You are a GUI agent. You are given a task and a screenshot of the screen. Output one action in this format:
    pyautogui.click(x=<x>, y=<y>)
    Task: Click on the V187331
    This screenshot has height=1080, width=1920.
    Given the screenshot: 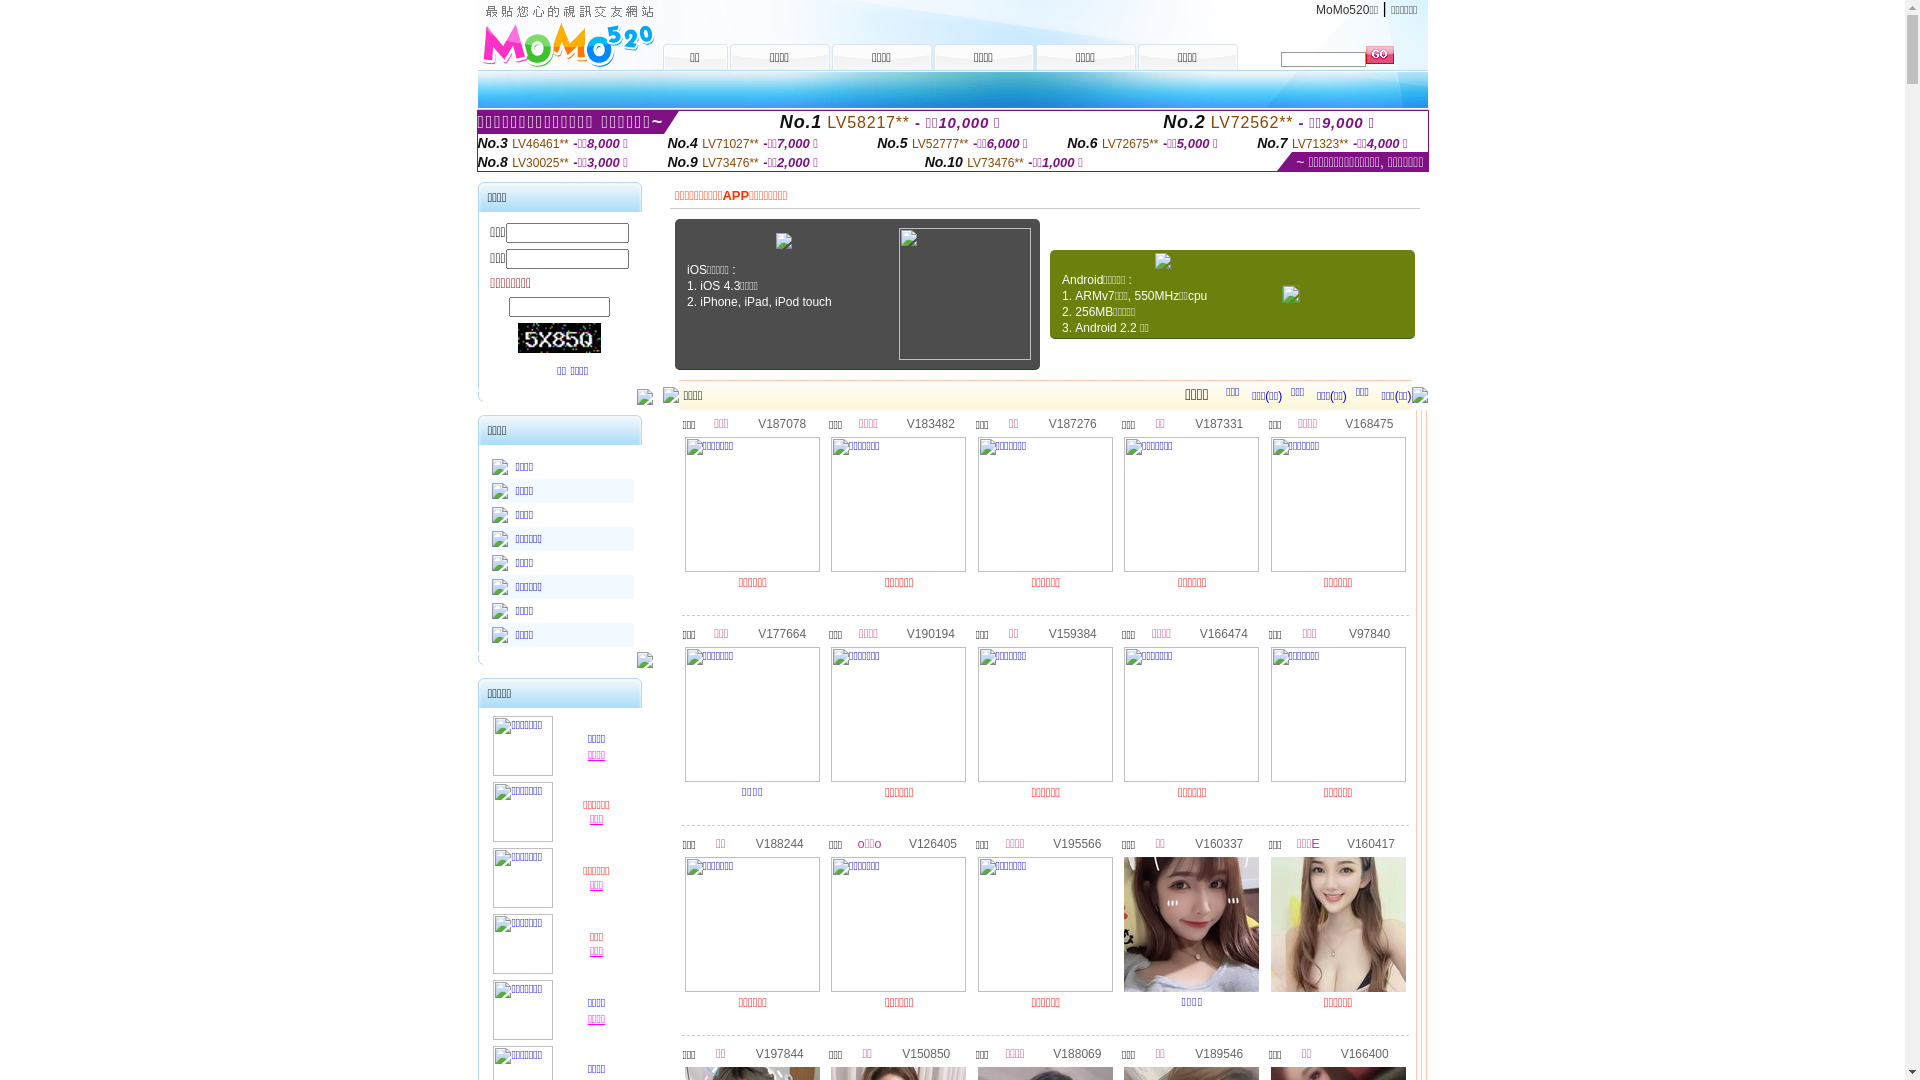 What is the action you would take?
    pyautogui.click(x=1219, y=423)
    